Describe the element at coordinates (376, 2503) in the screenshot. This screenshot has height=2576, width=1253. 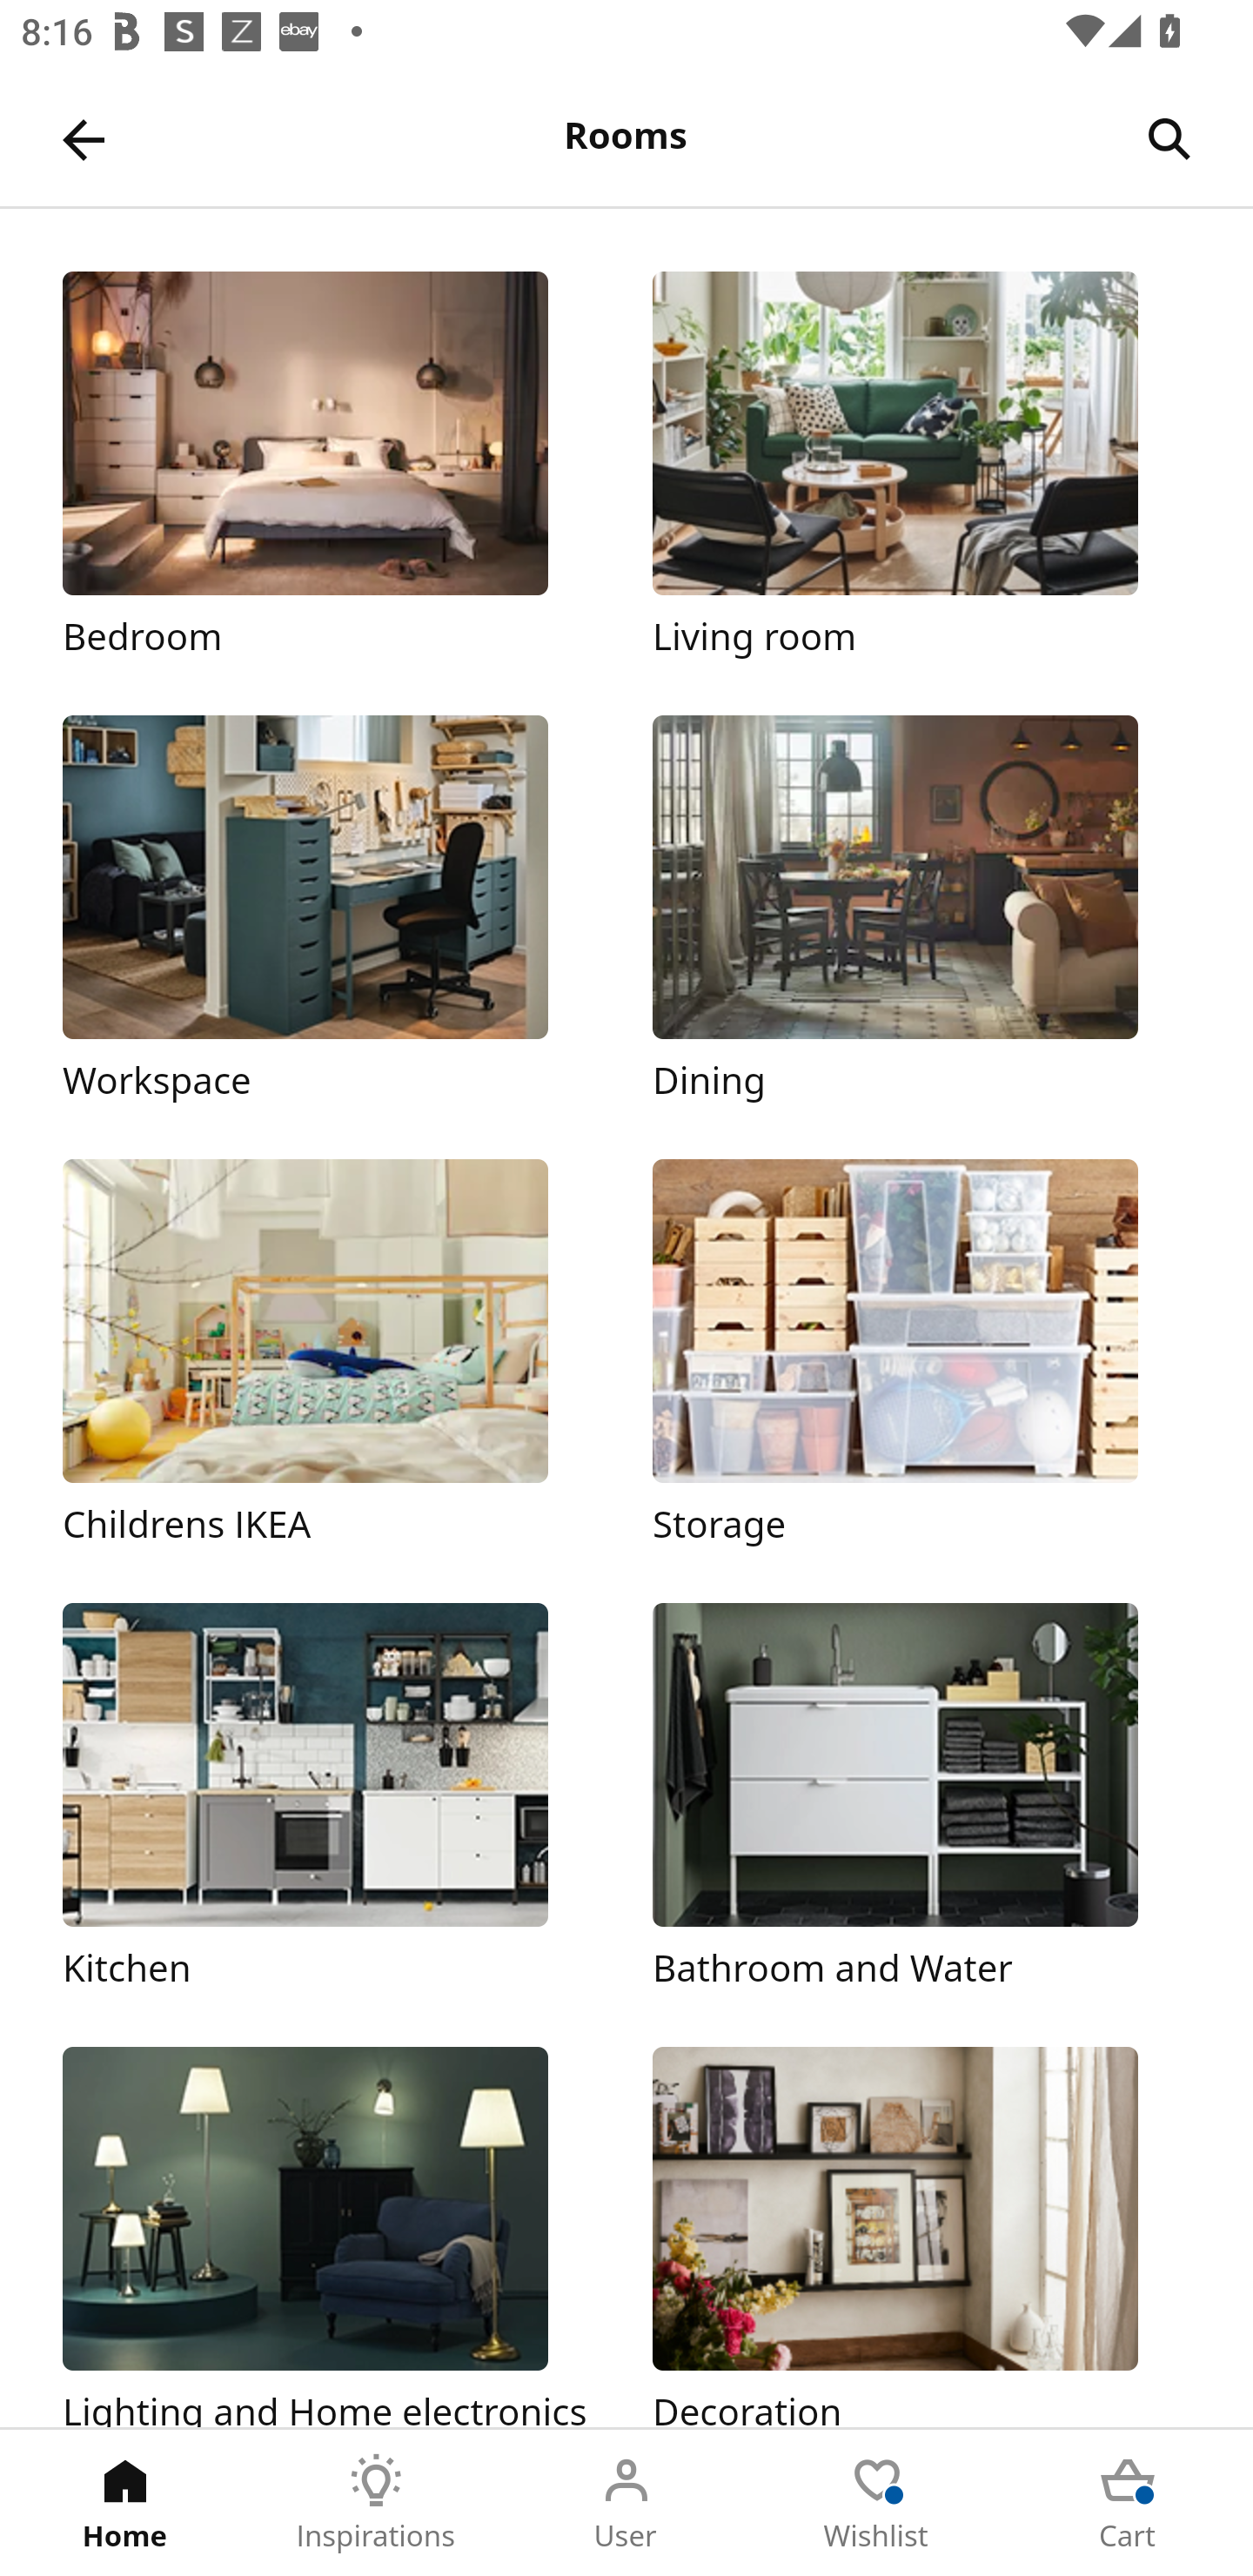
I see `Inspirations
Tab 2 of 5` at that location.